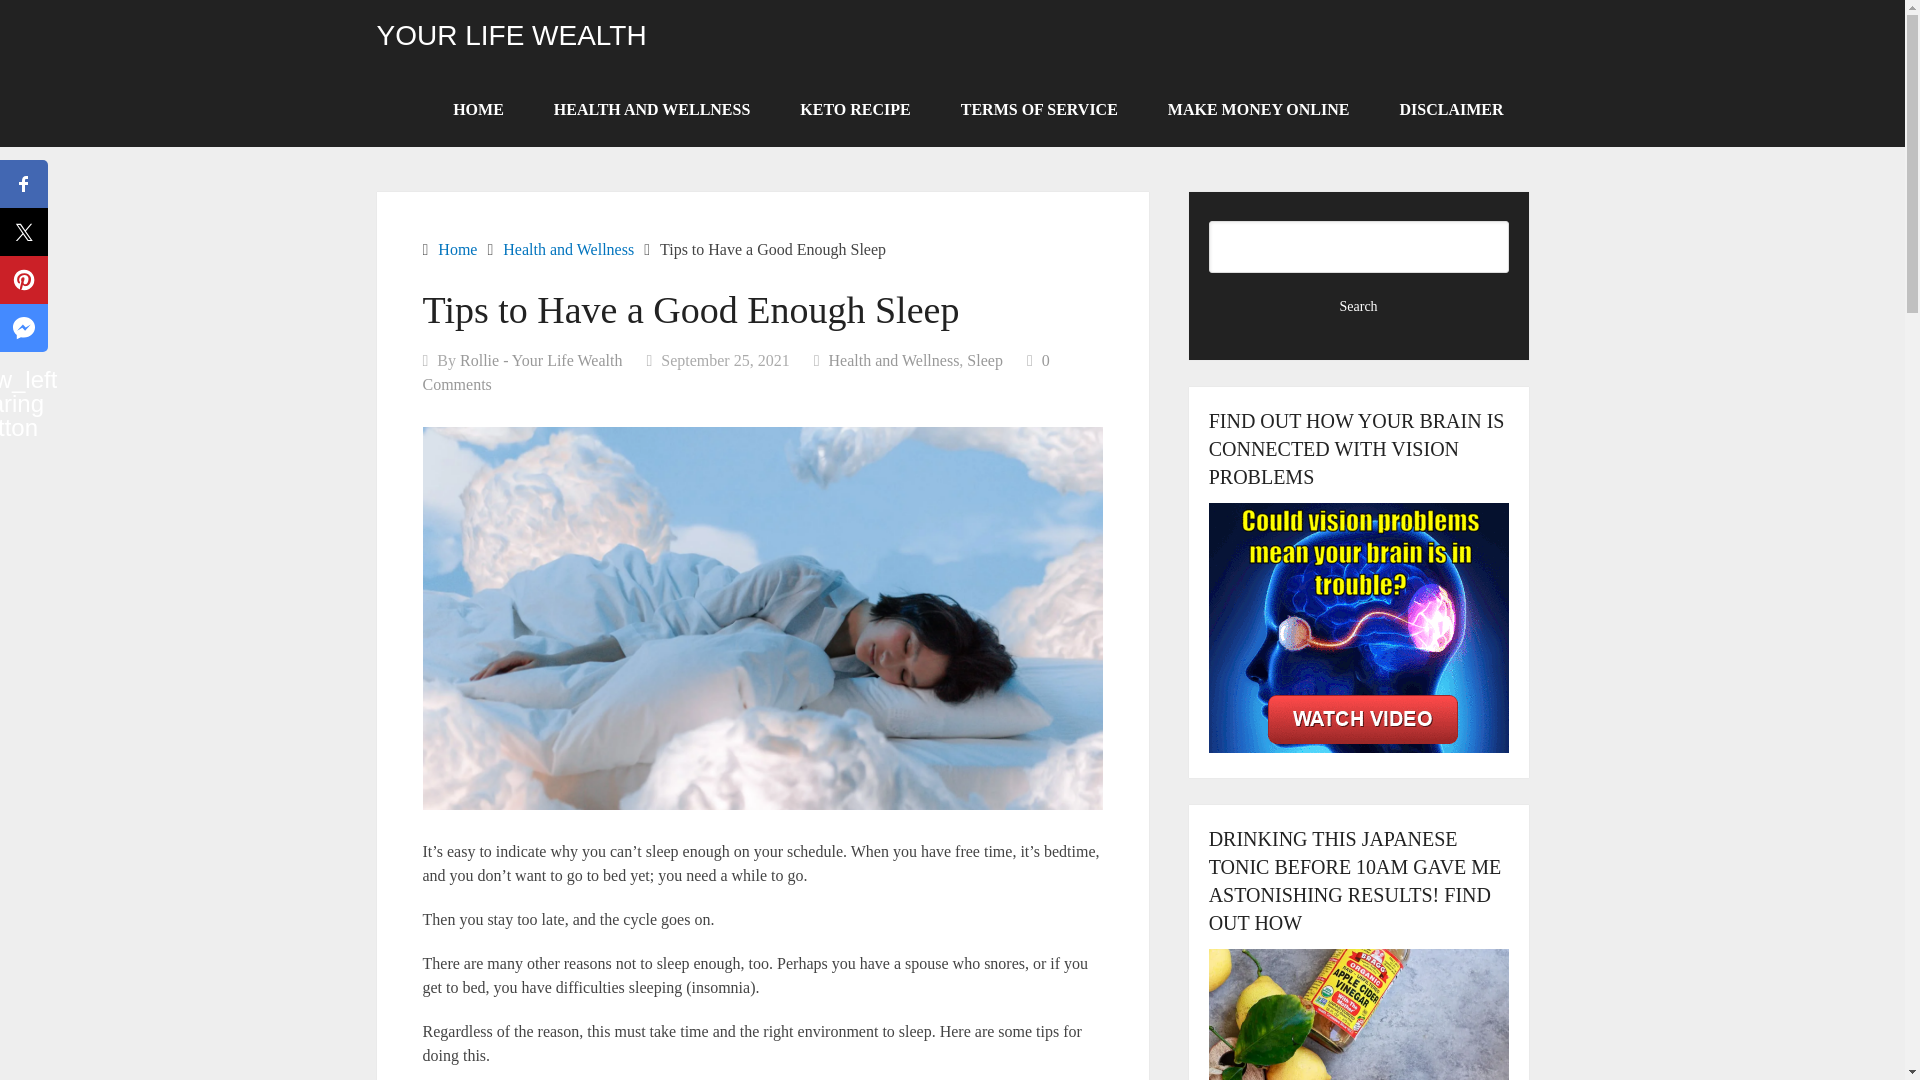 This screenshot has height=1080, width=1920. Describe the element at coordinates (652, 110) in the screenshot. I see `HEALTH AND WELLNESS` at that location.